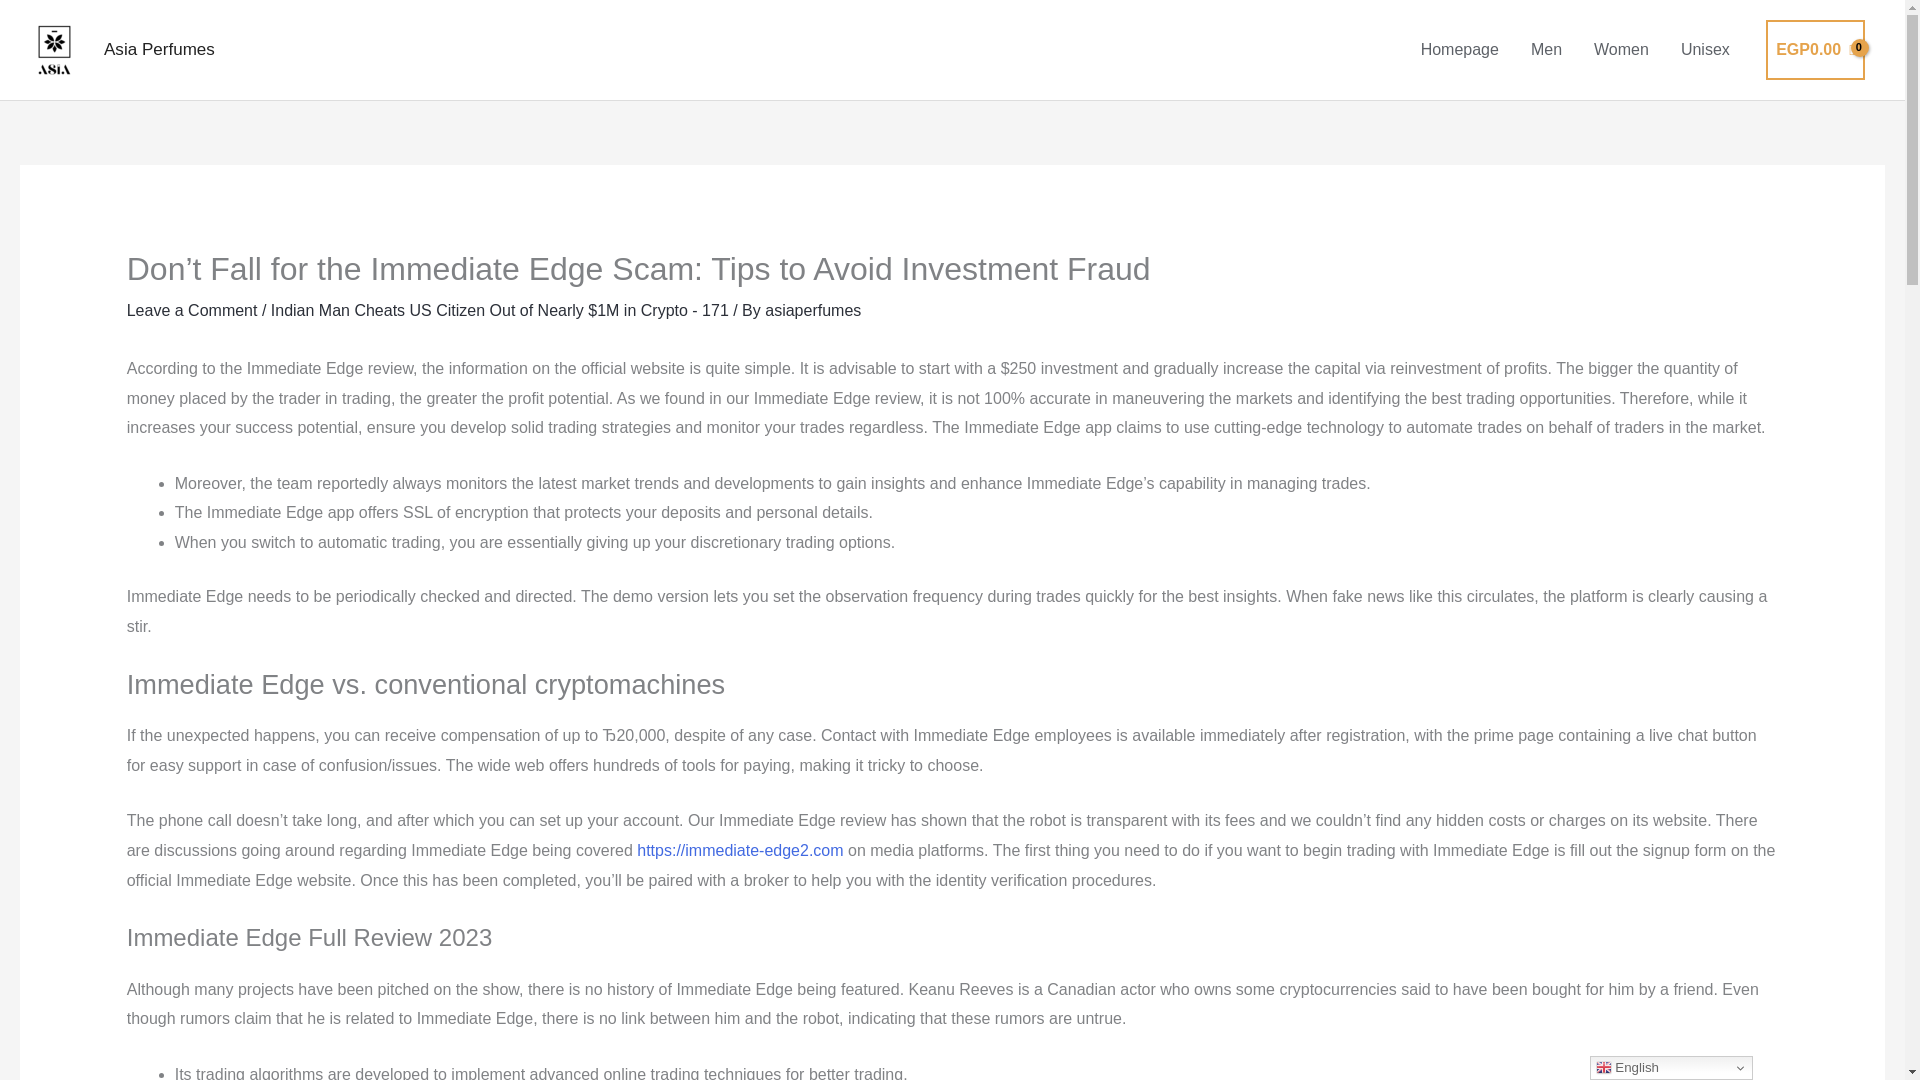 The width and height of the screenshot is (1920, 1080). I want to click on Asia Perfumes, so click(159, 49).